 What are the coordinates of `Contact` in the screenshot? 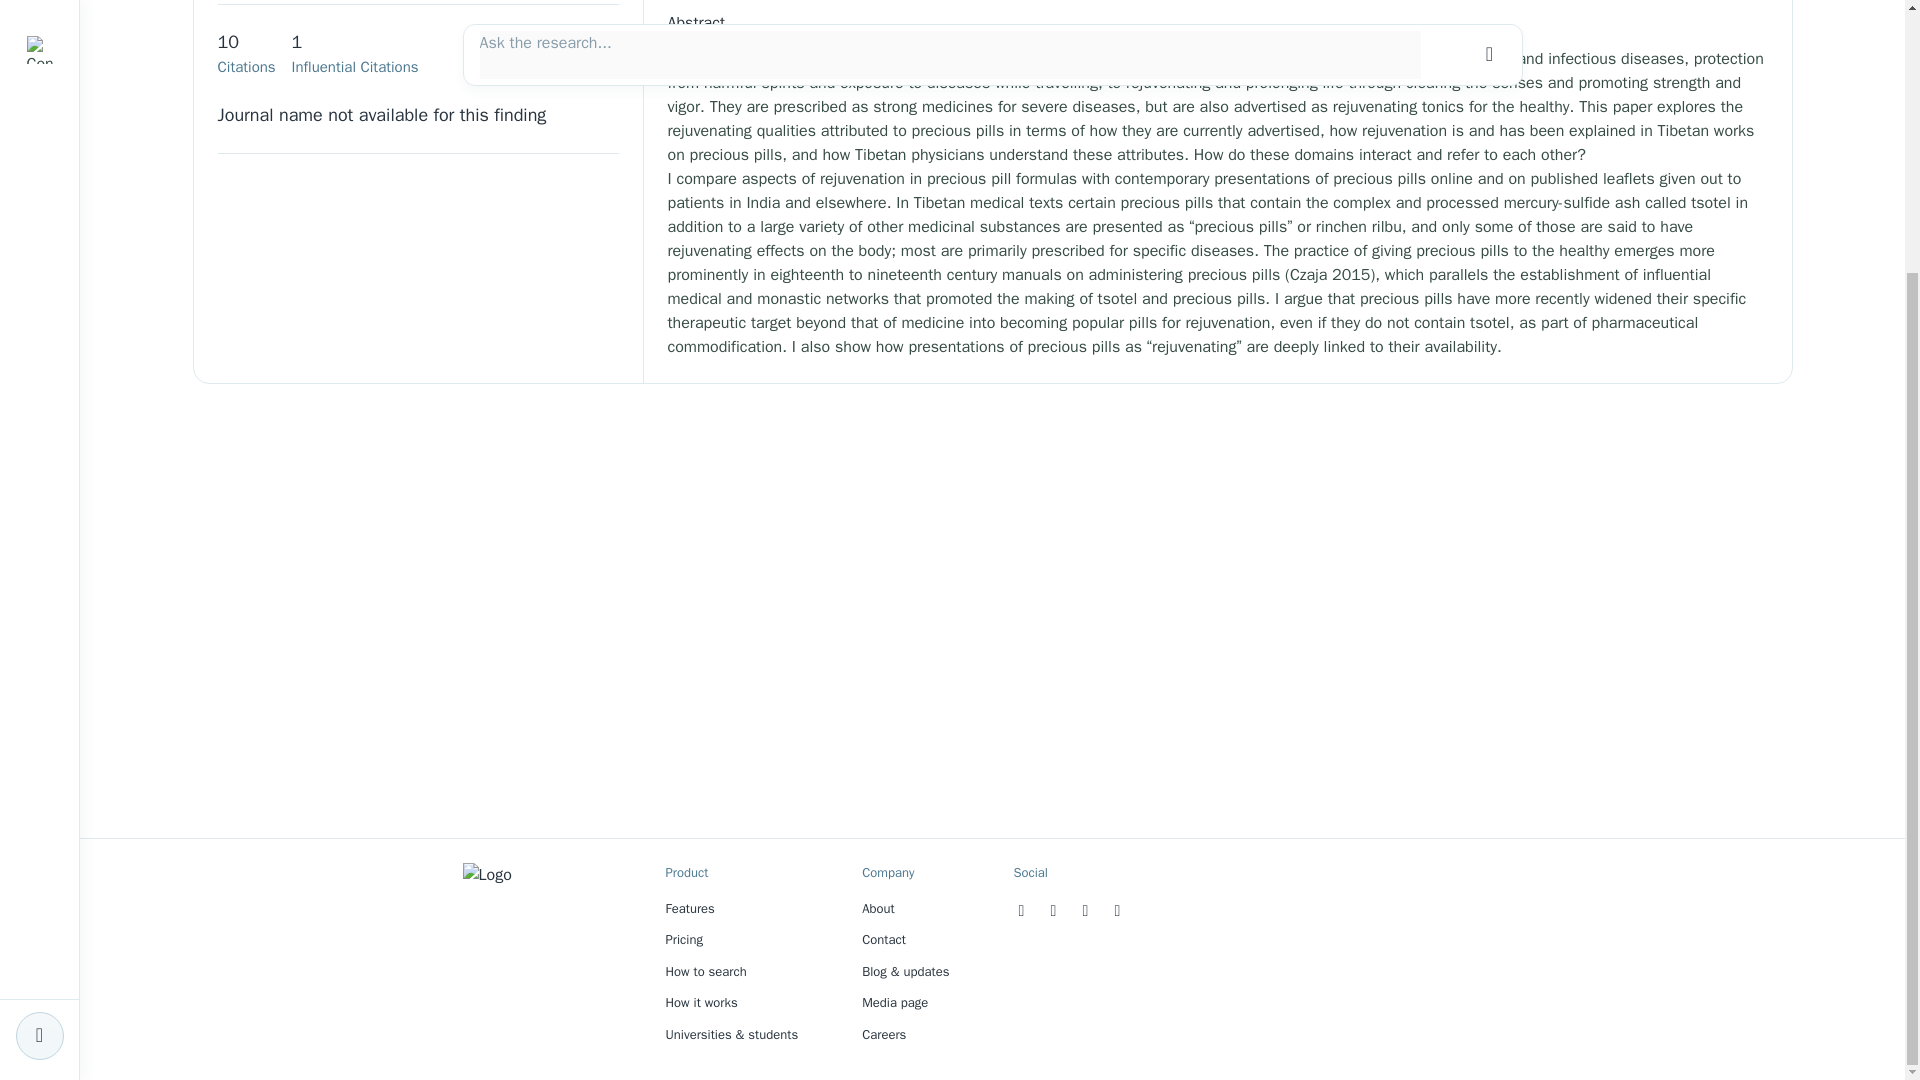 It's located at (884, 939).